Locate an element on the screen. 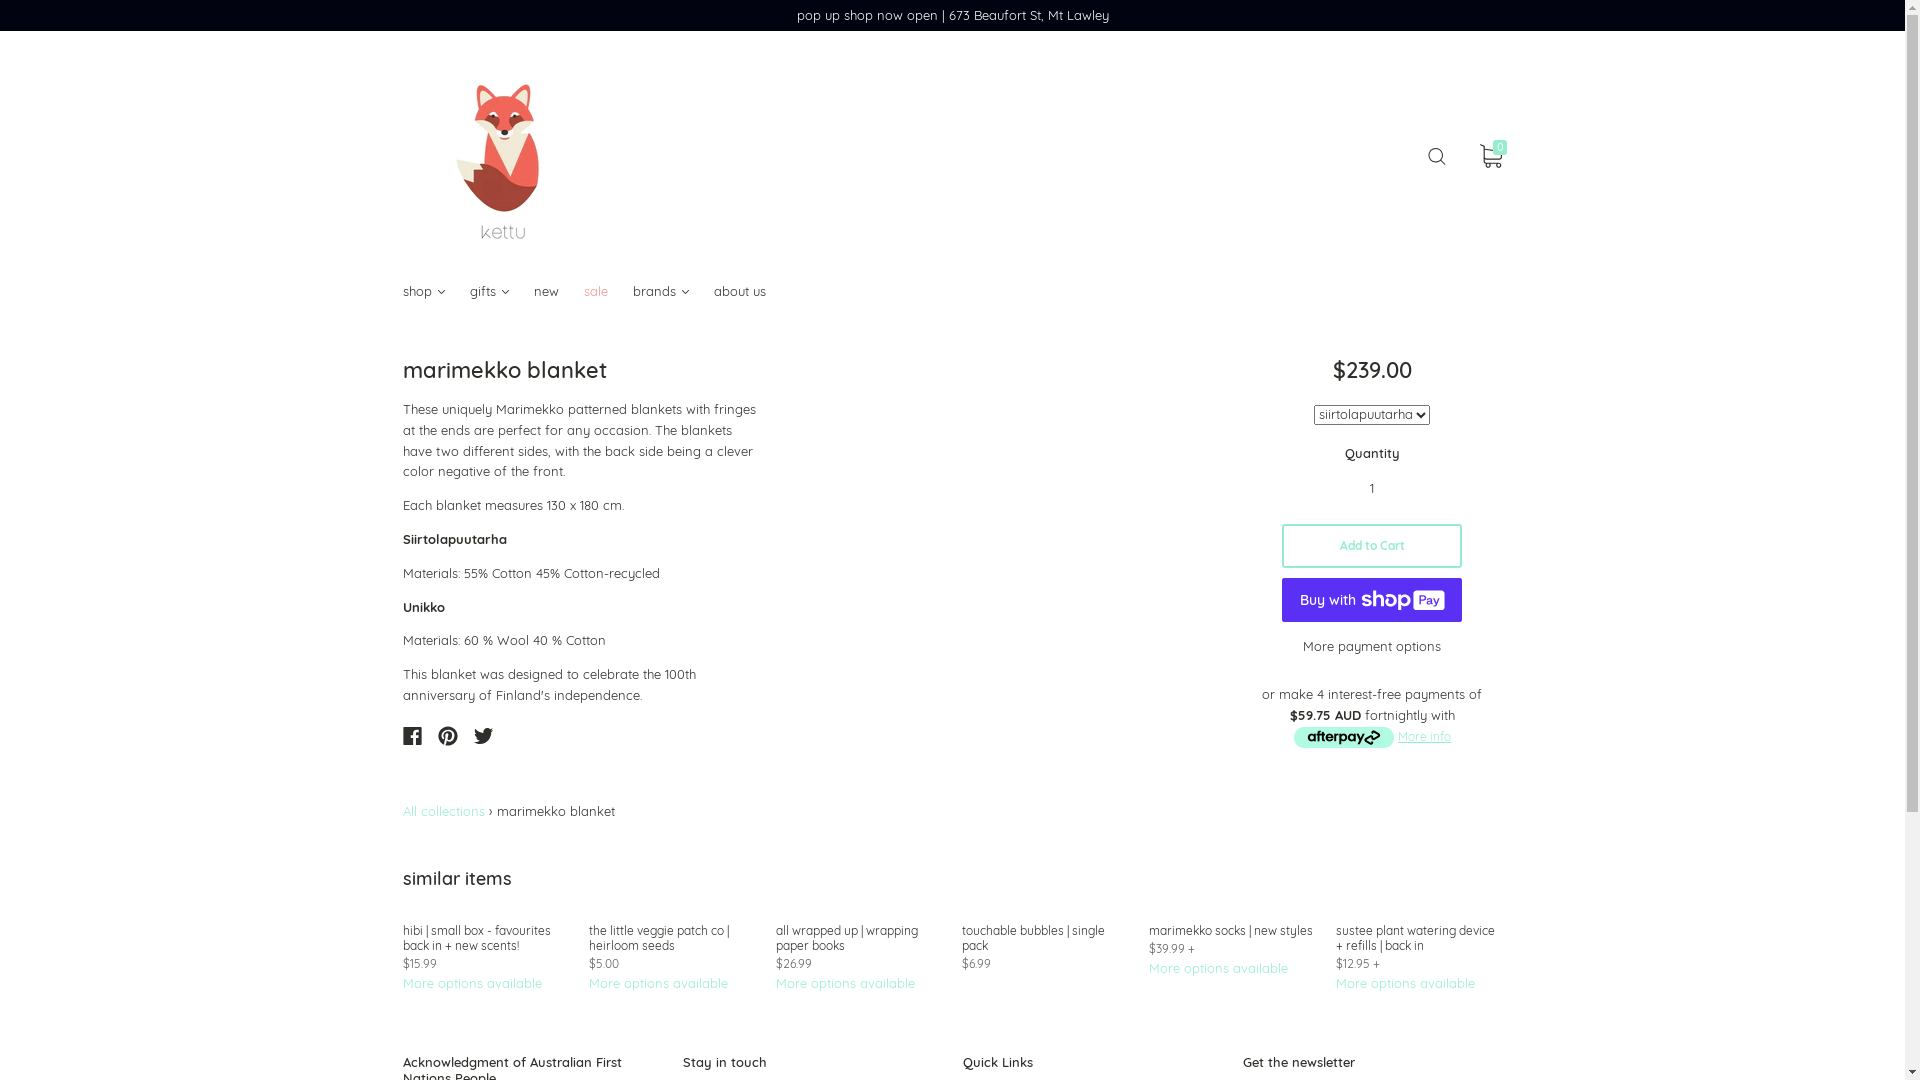  marimekko socks | new styles is located at coordinates (1231, 930).